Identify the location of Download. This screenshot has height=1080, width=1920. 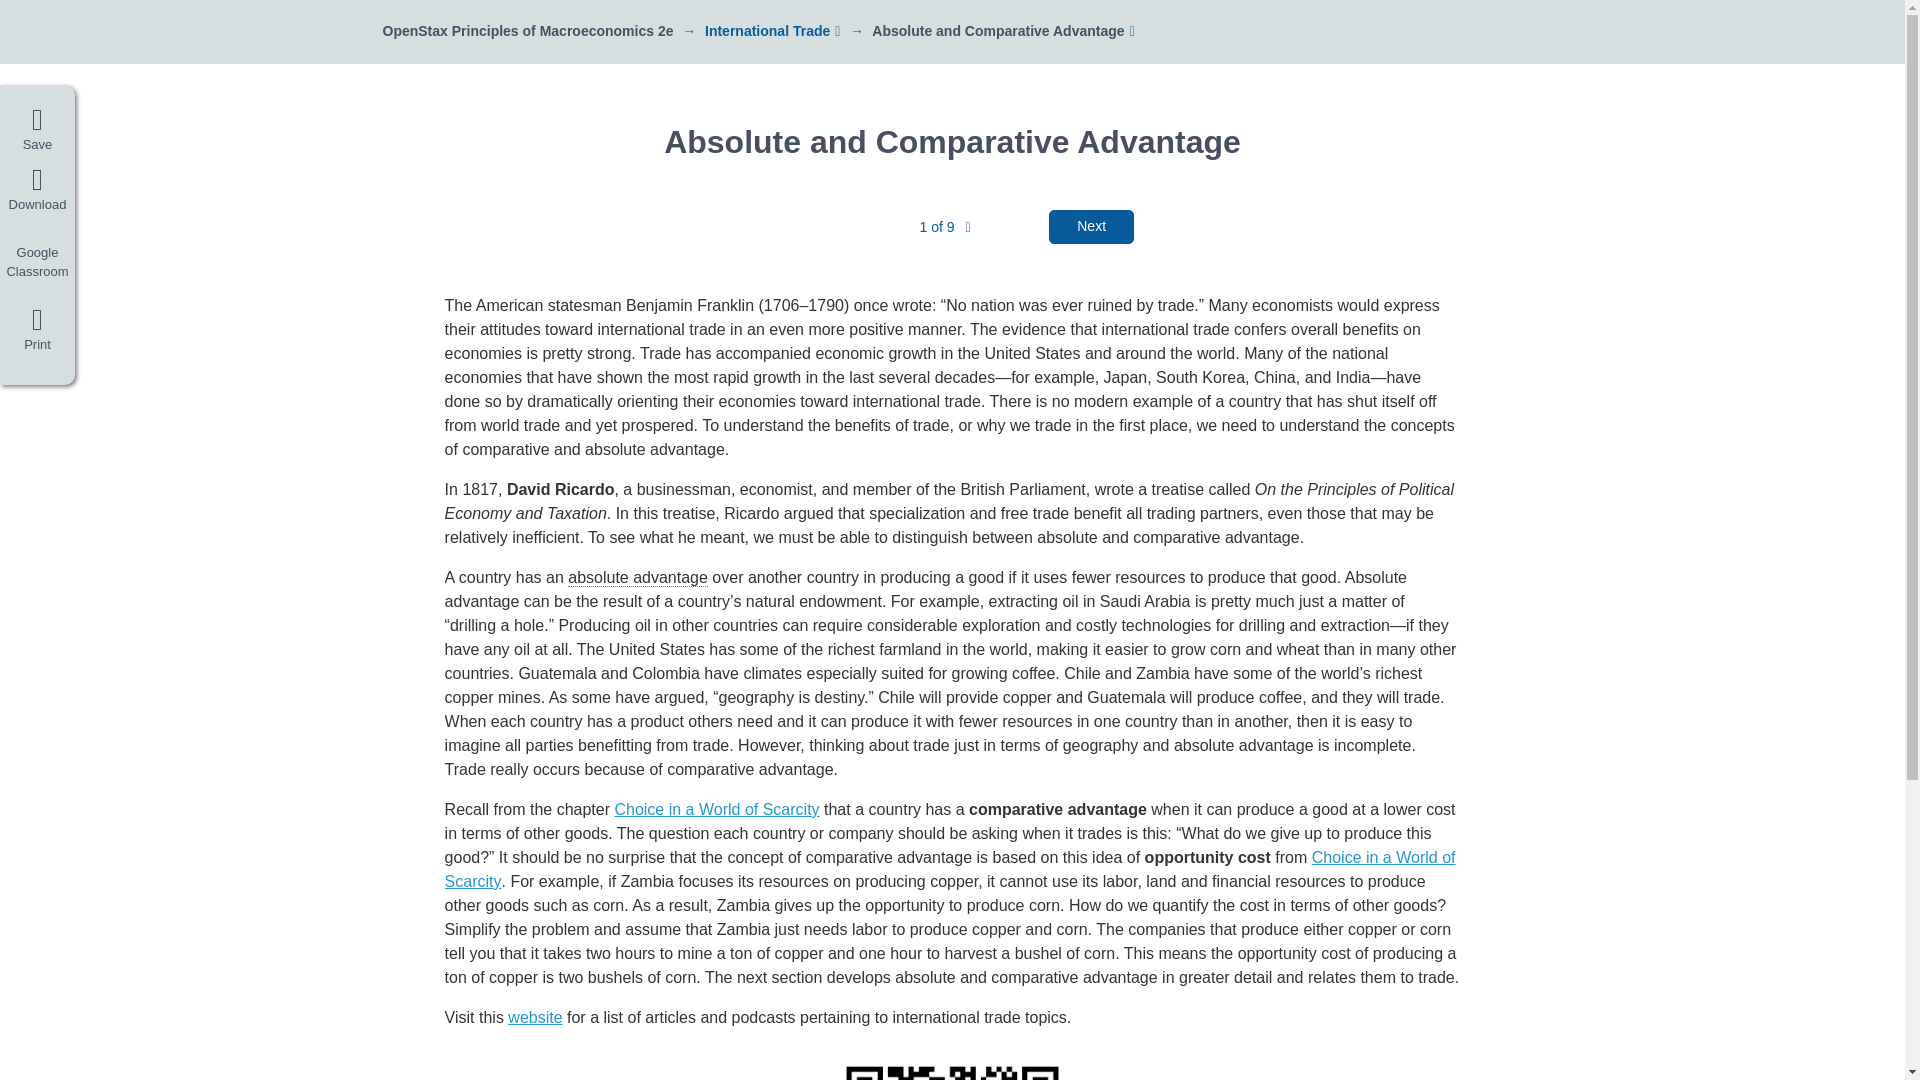
(37, 190).